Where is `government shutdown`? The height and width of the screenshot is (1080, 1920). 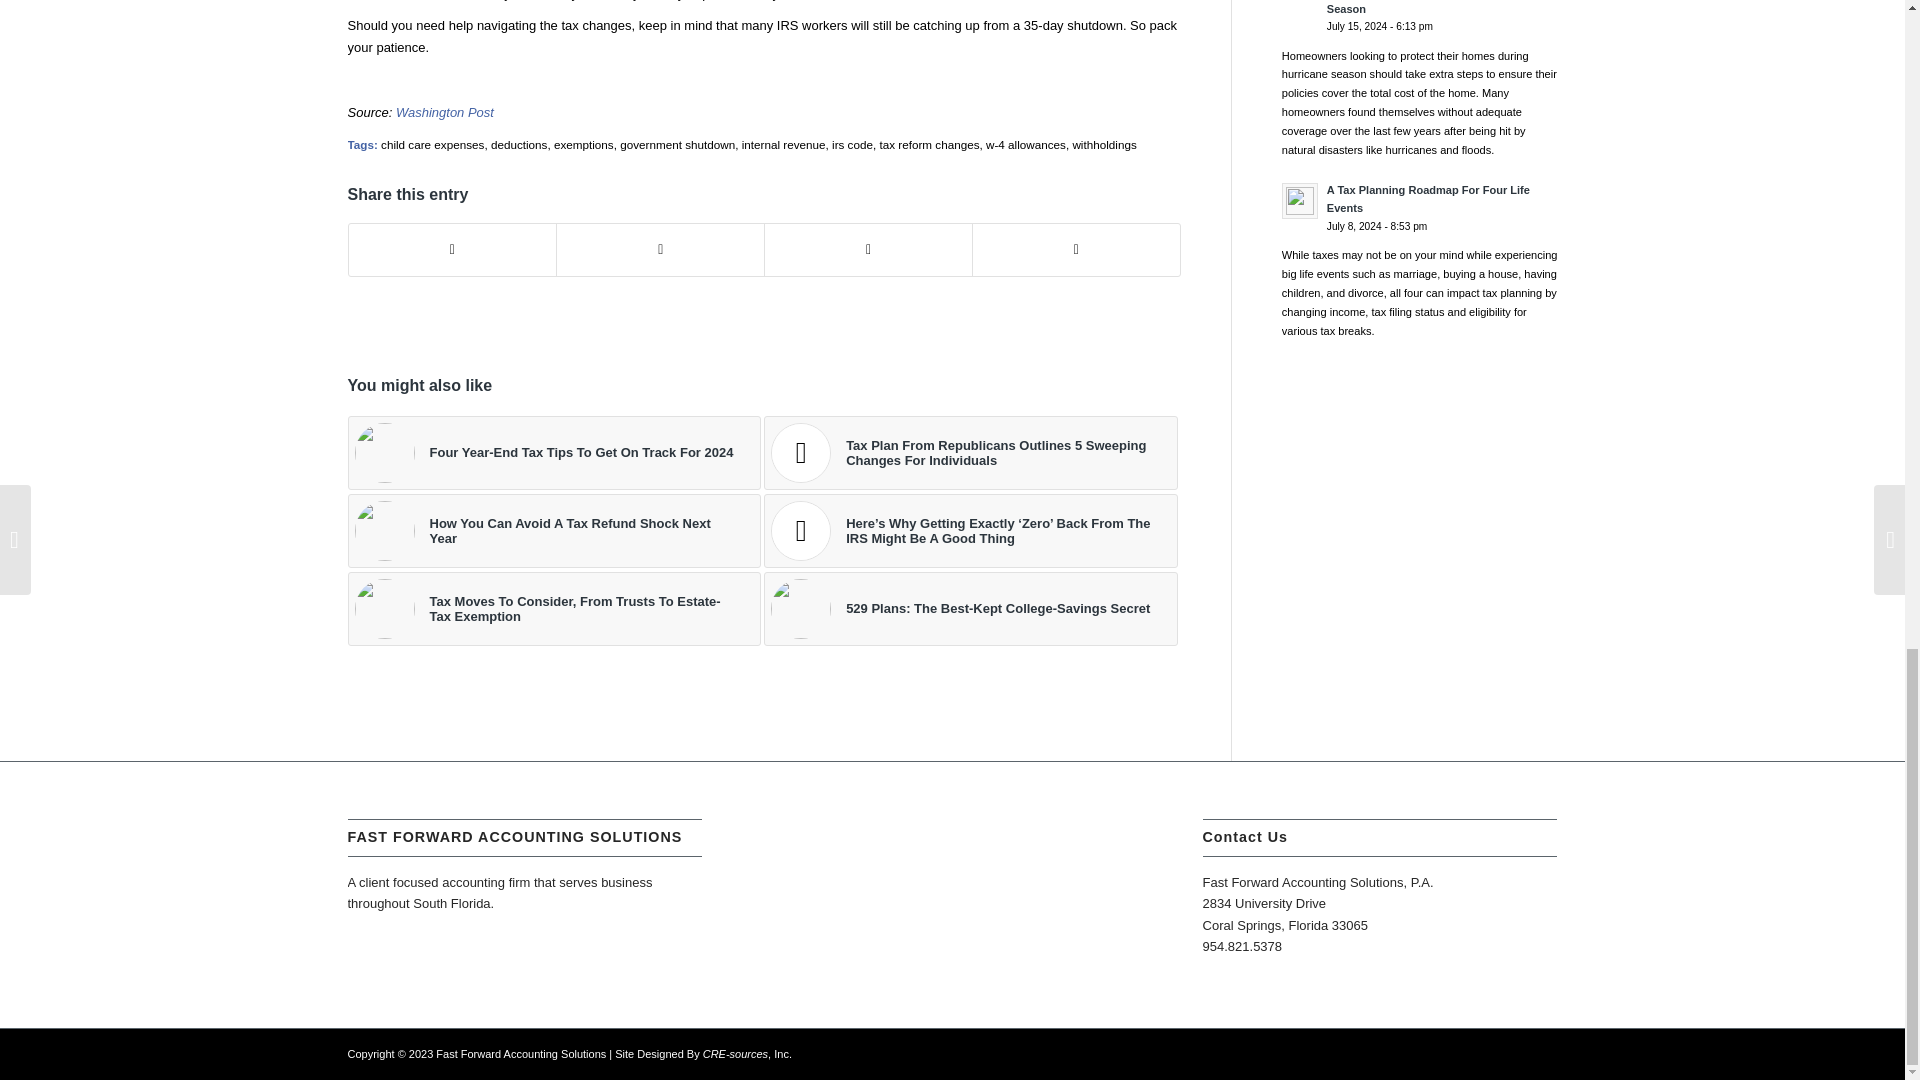
government shutdown is located at coordinates (678, 144).